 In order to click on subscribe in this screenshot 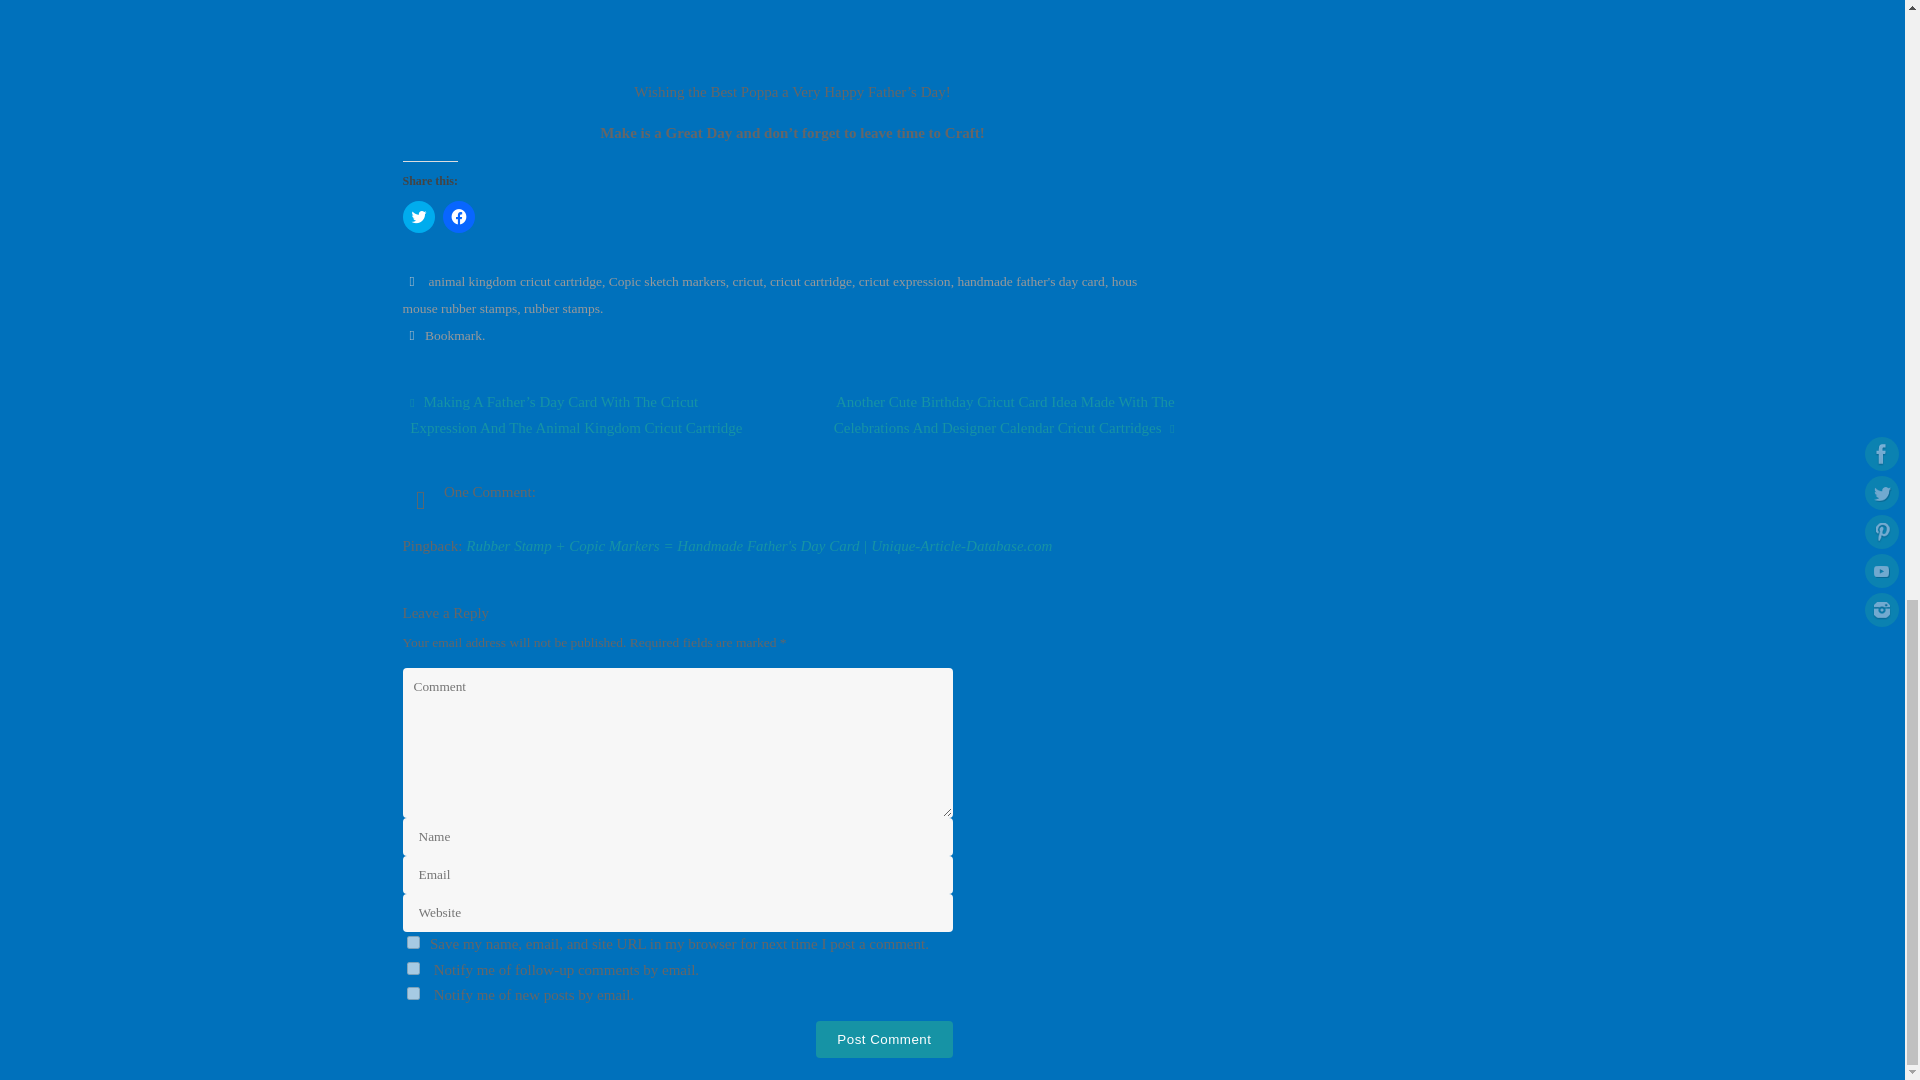, I will do `click(412, 968)`.